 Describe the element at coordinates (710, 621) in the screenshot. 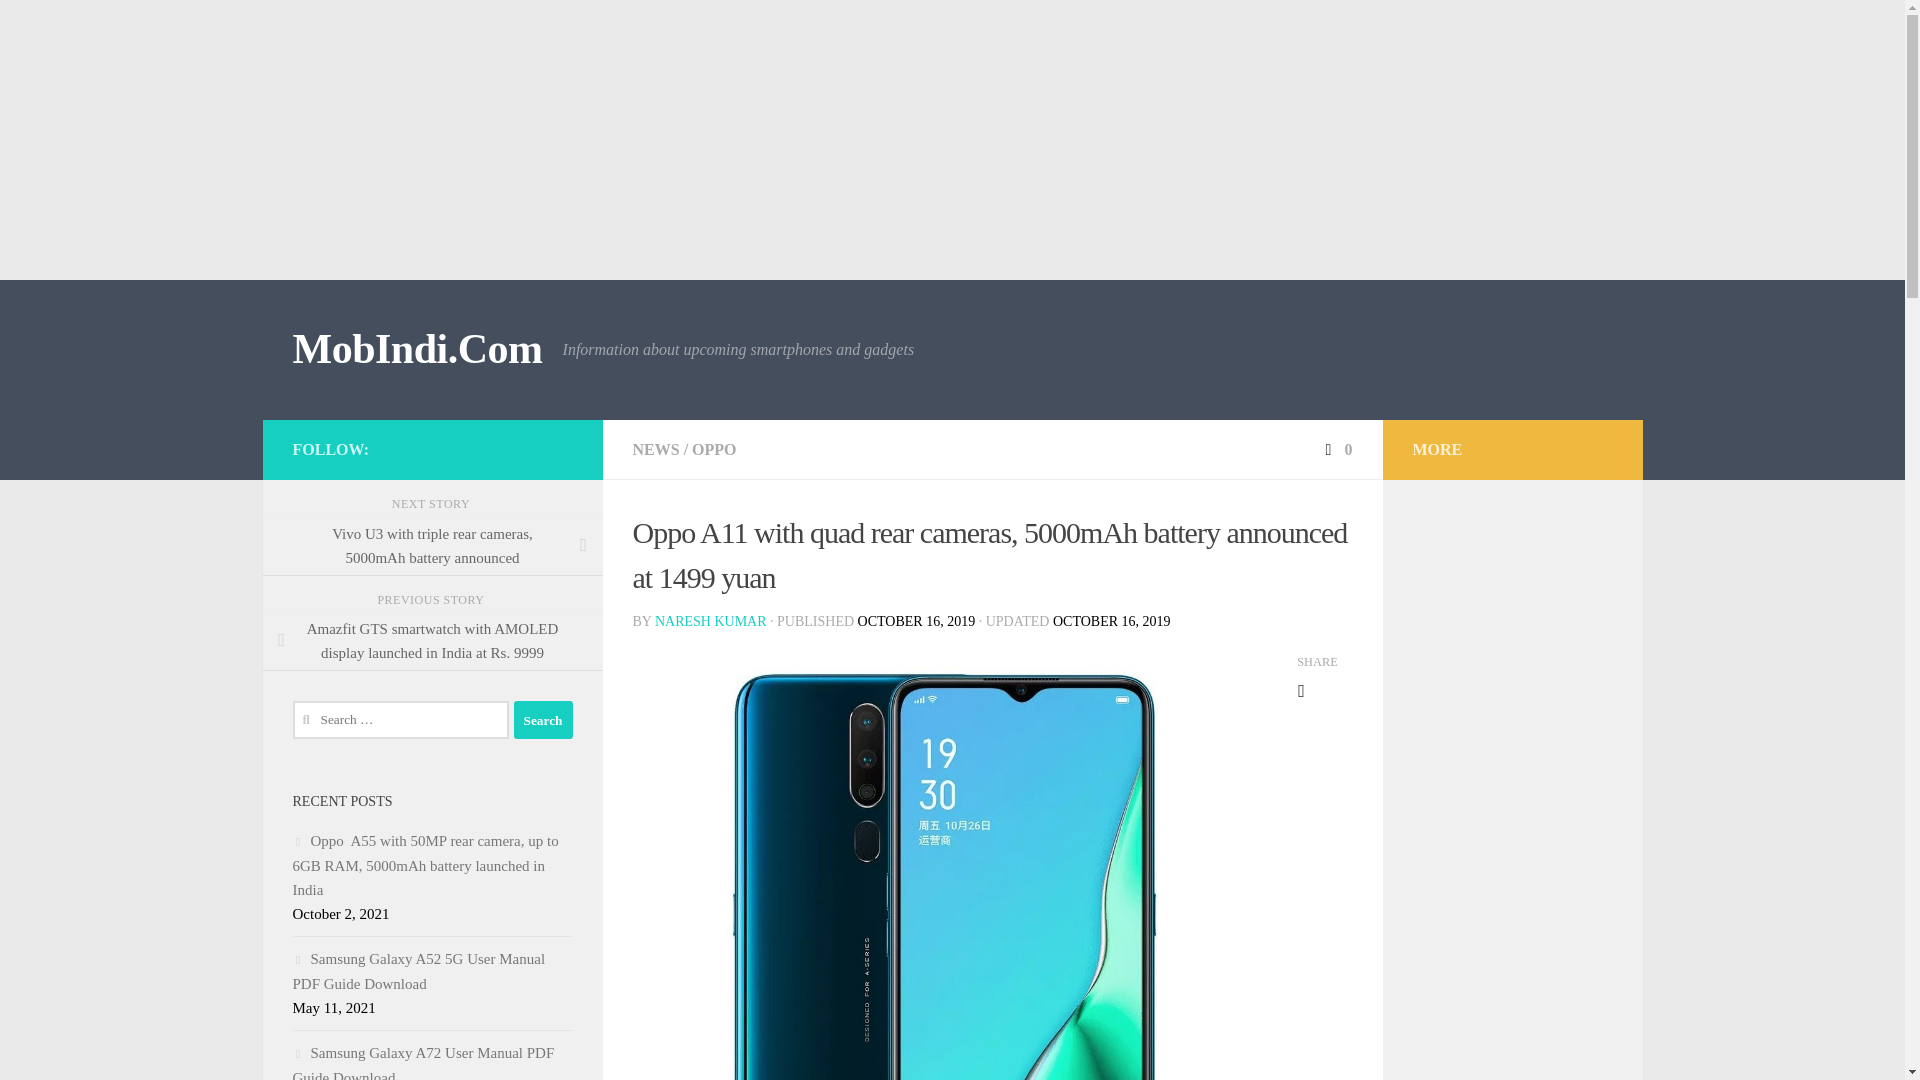

I see `Posts by Naresh Kumar` at that location.